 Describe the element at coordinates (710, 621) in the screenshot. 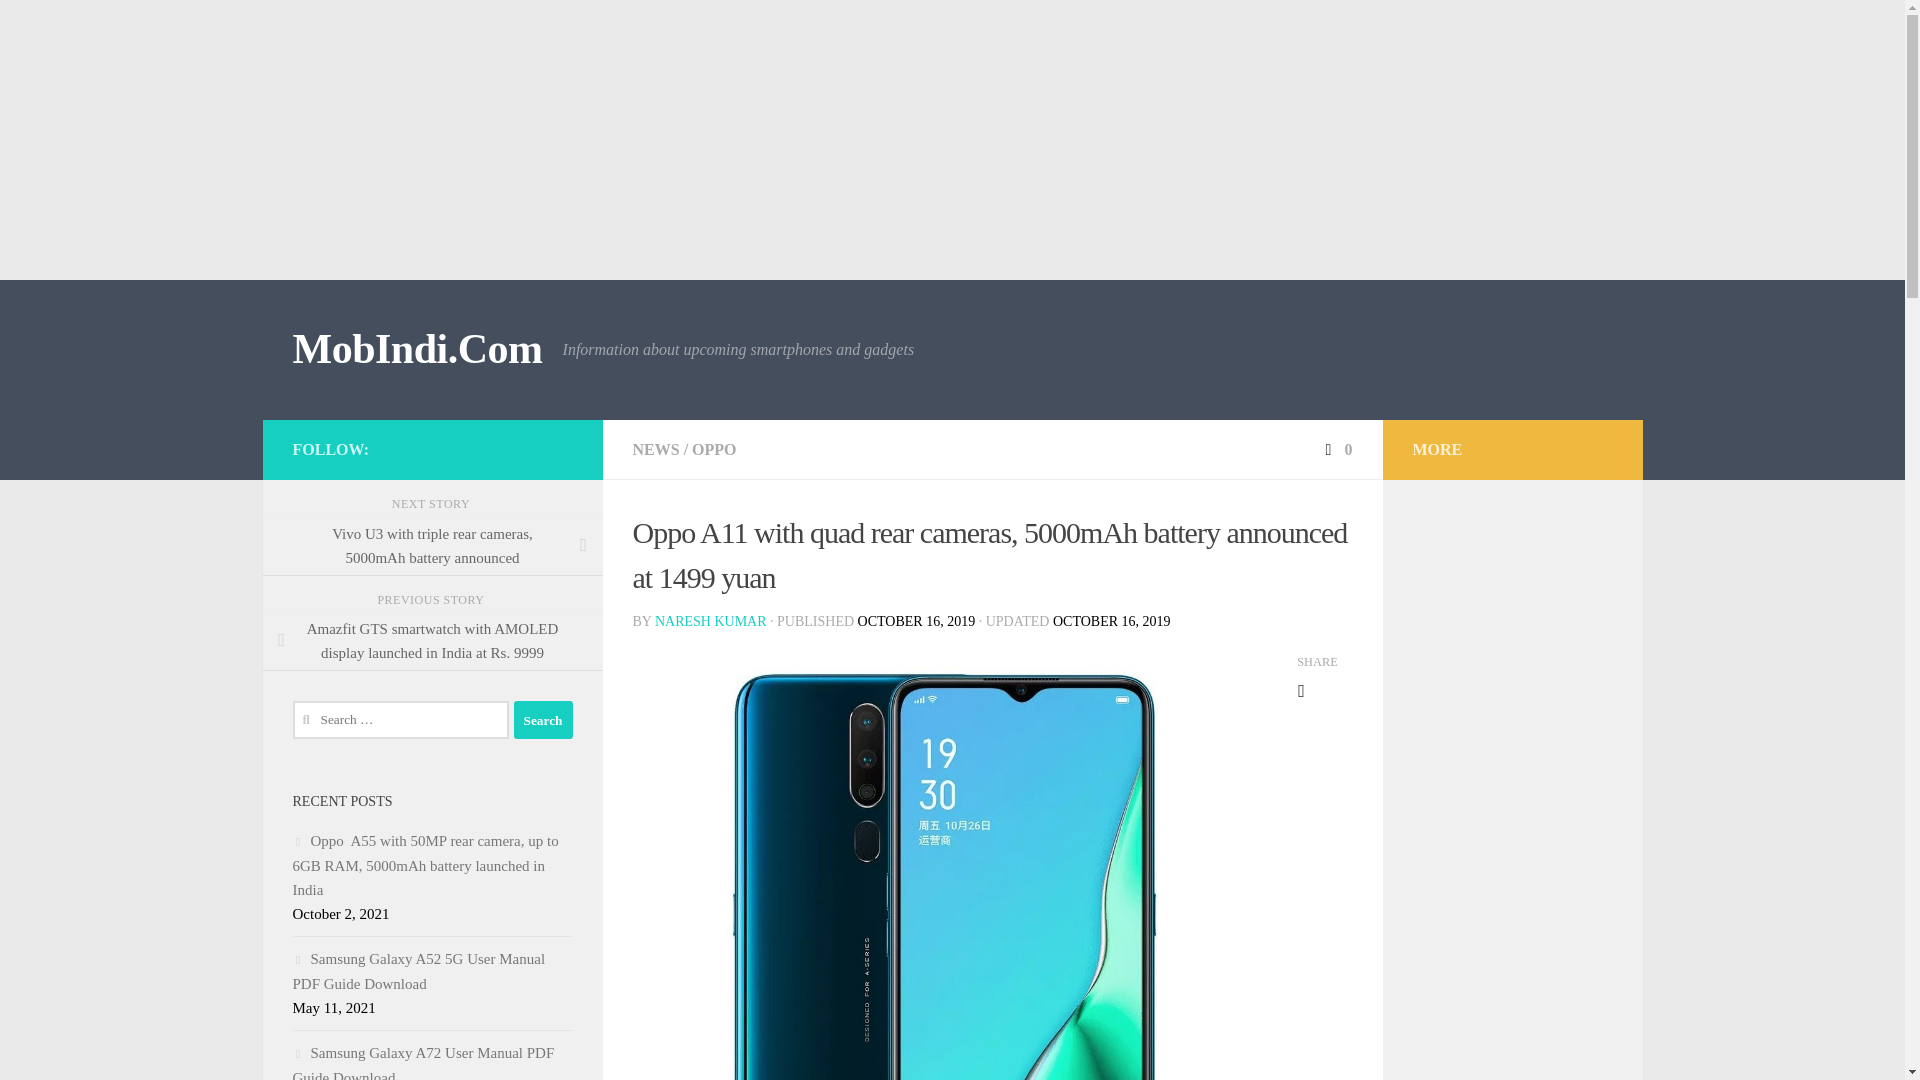

I see `Posts by Naresh Kumar` at that location.